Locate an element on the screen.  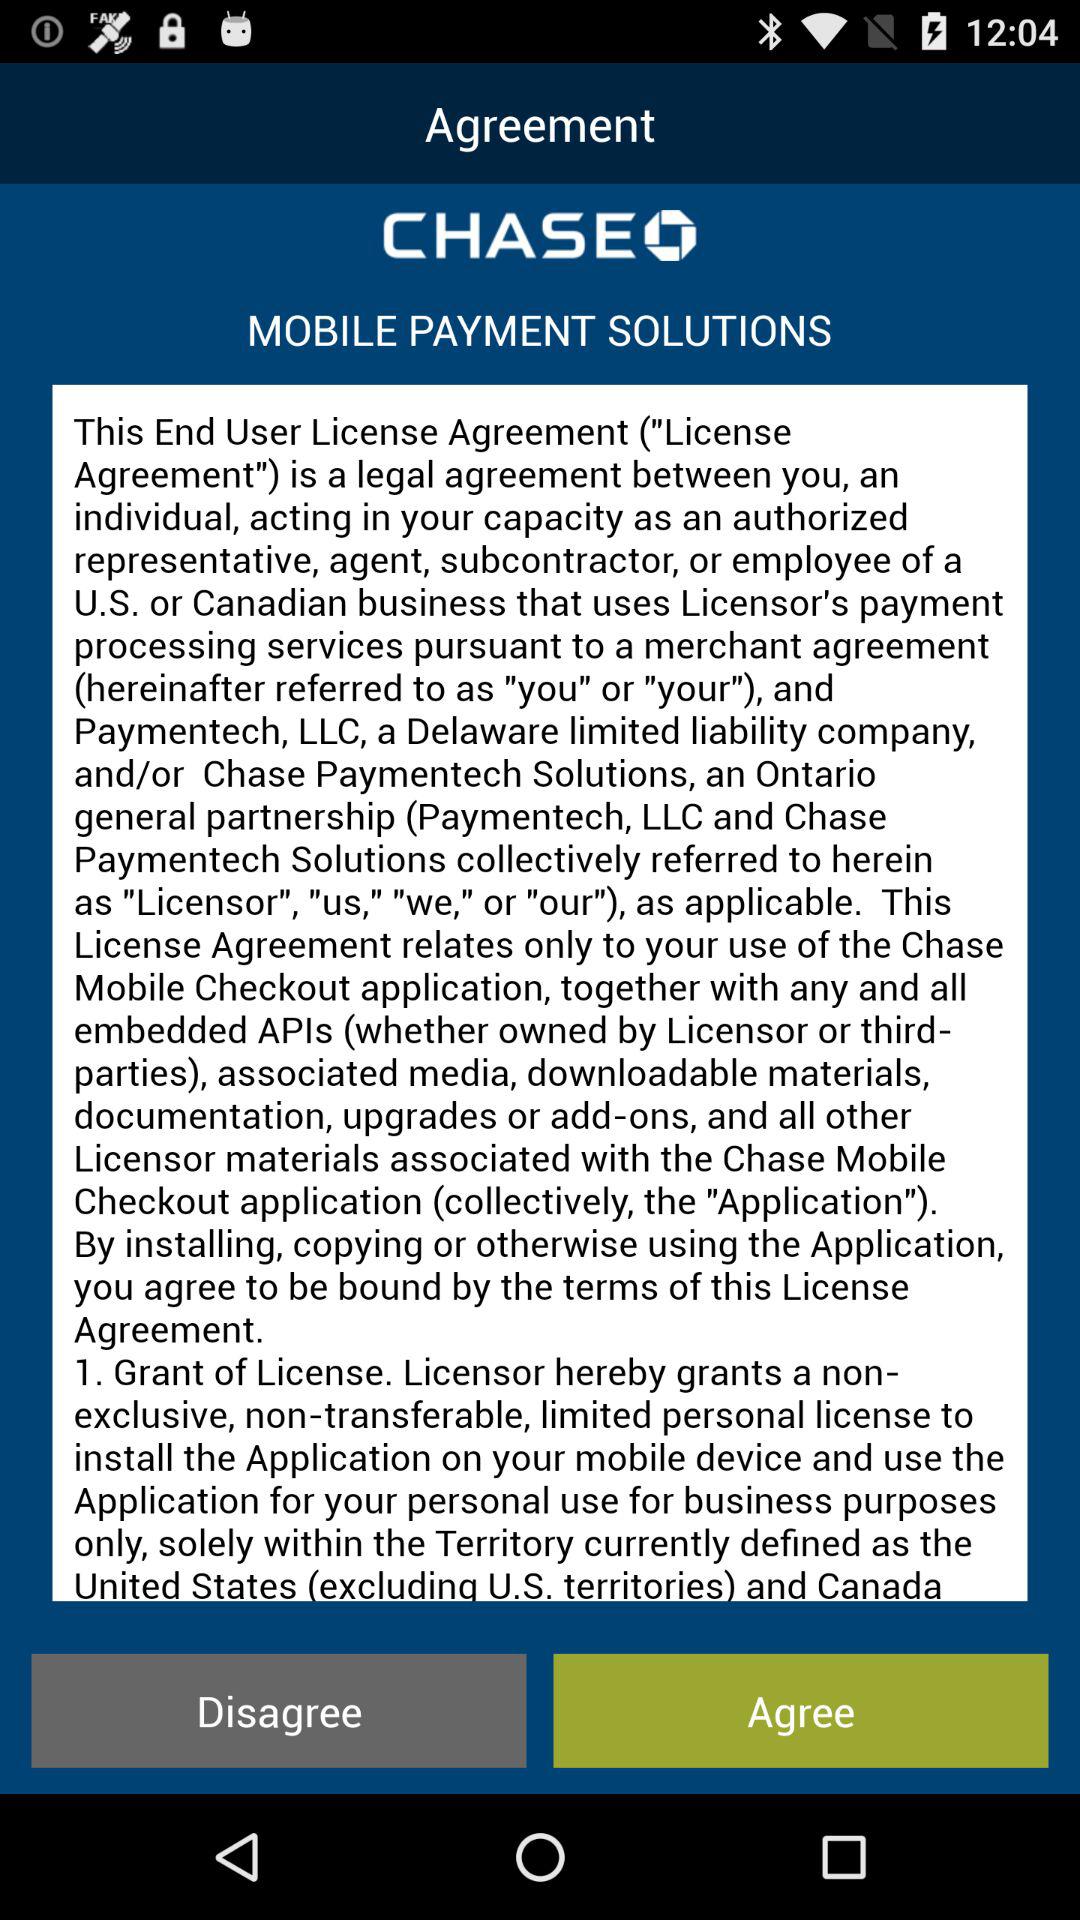
tap the item to the right of the disagree item is located at coordinates (800, 1710).